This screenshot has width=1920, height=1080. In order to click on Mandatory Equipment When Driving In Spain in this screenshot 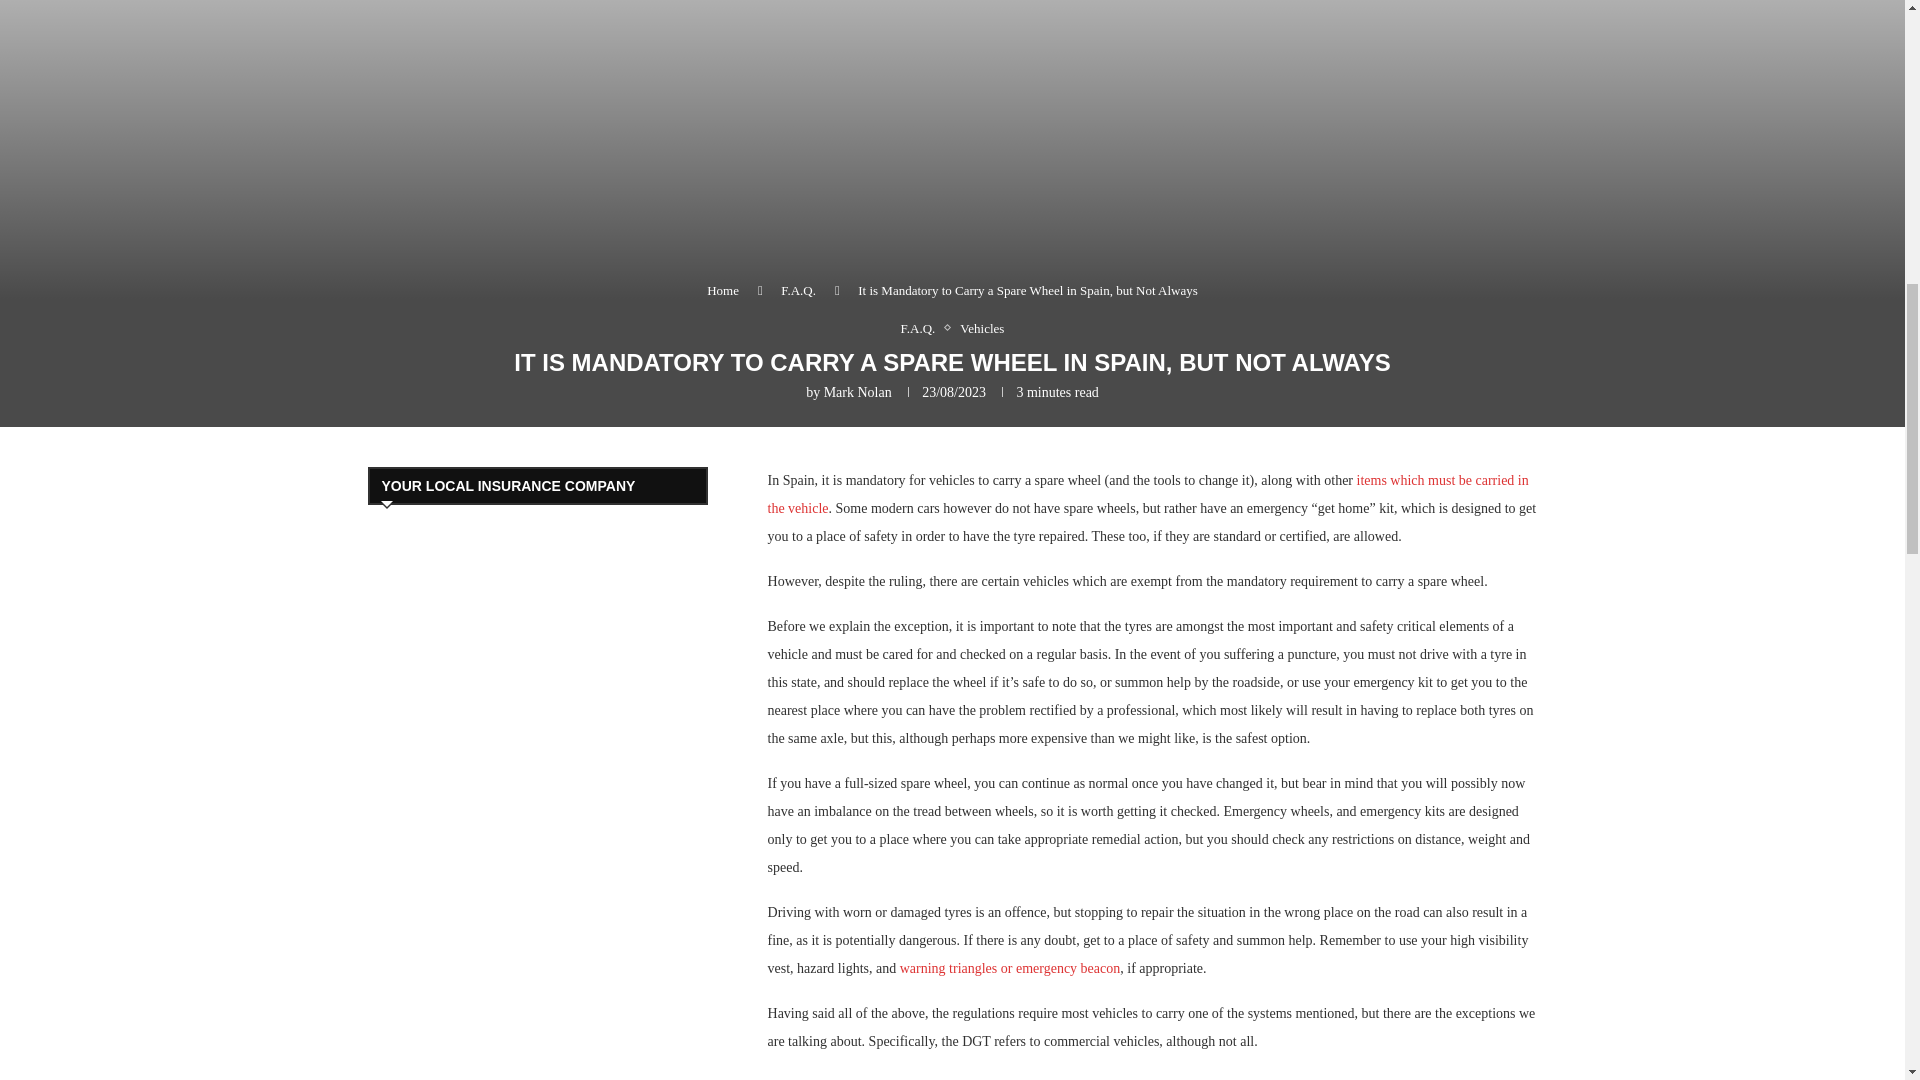, I will do `click(1148, 494)`.